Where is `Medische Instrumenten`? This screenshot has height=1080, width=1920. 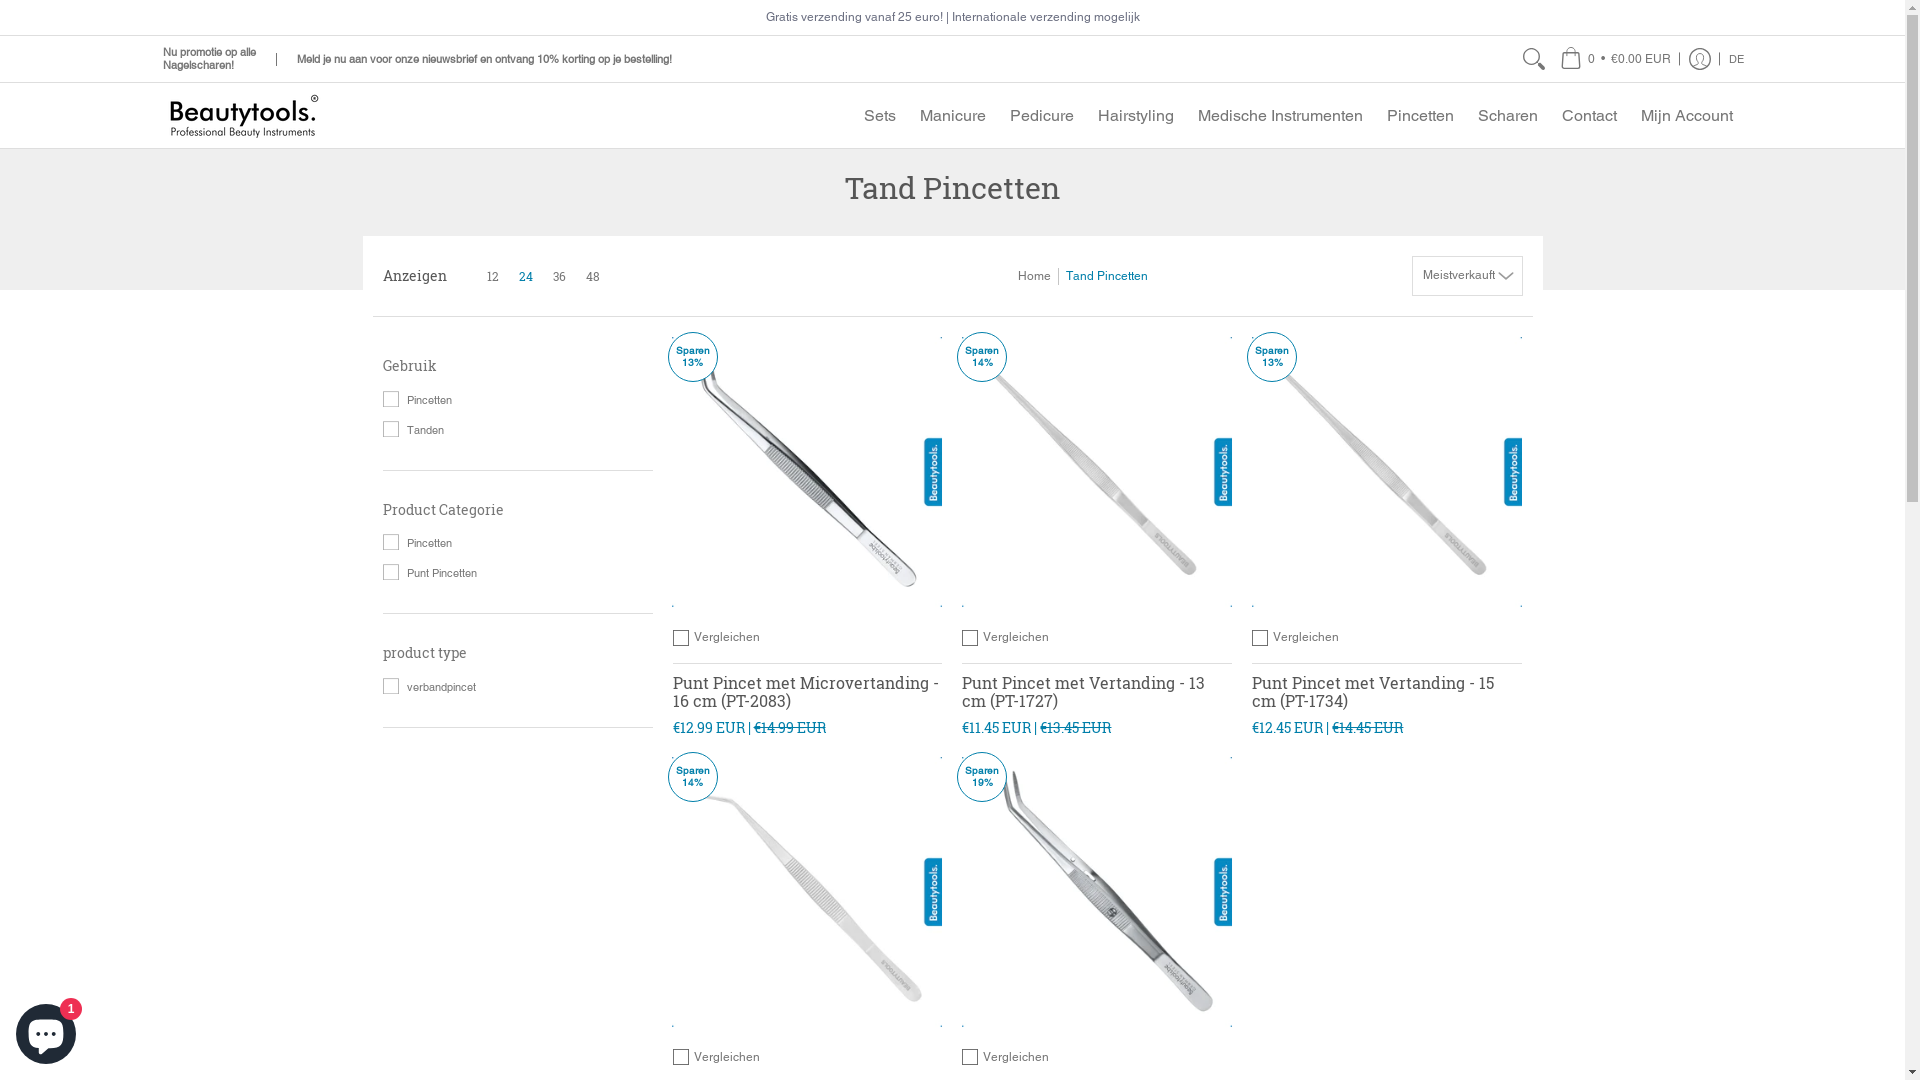
Medische Instrumenten is located at coordinates (1280, 116).